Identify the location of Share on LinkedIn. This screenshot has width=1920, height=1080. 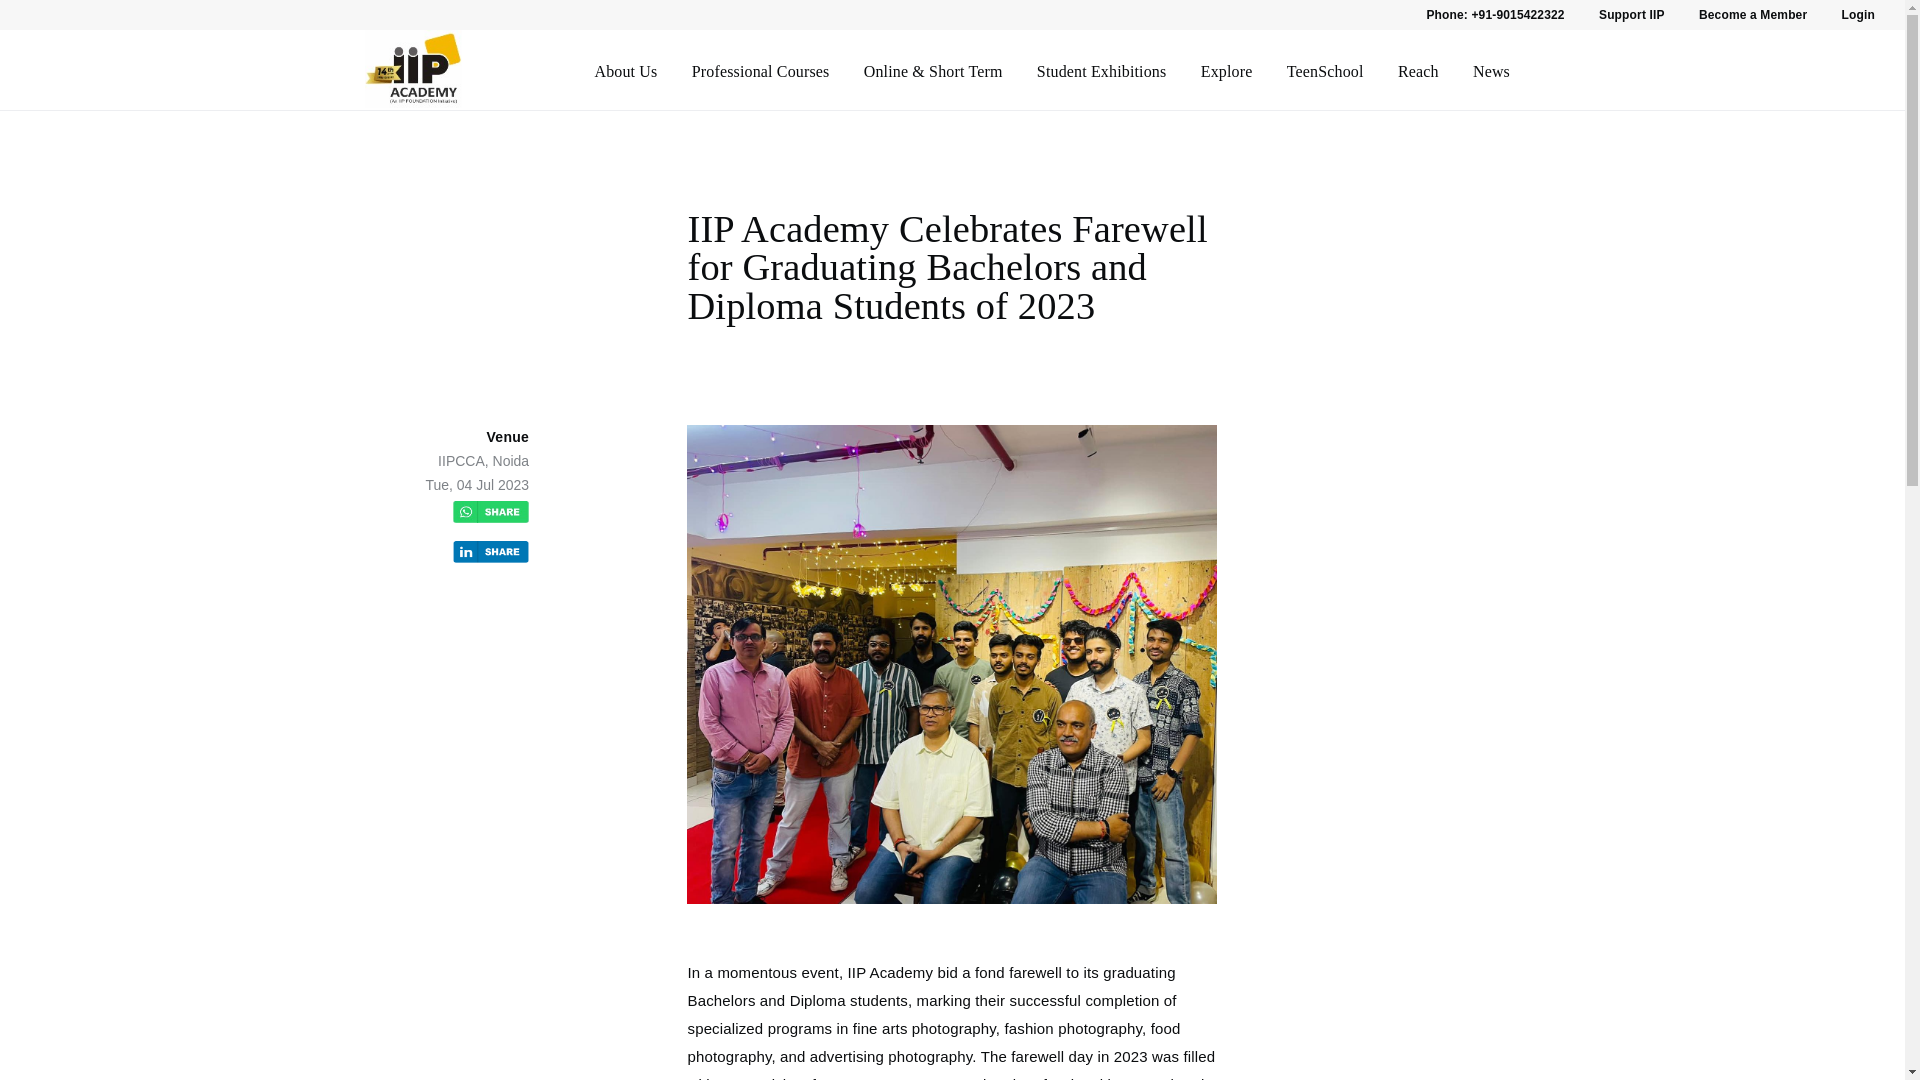
(491, 554).